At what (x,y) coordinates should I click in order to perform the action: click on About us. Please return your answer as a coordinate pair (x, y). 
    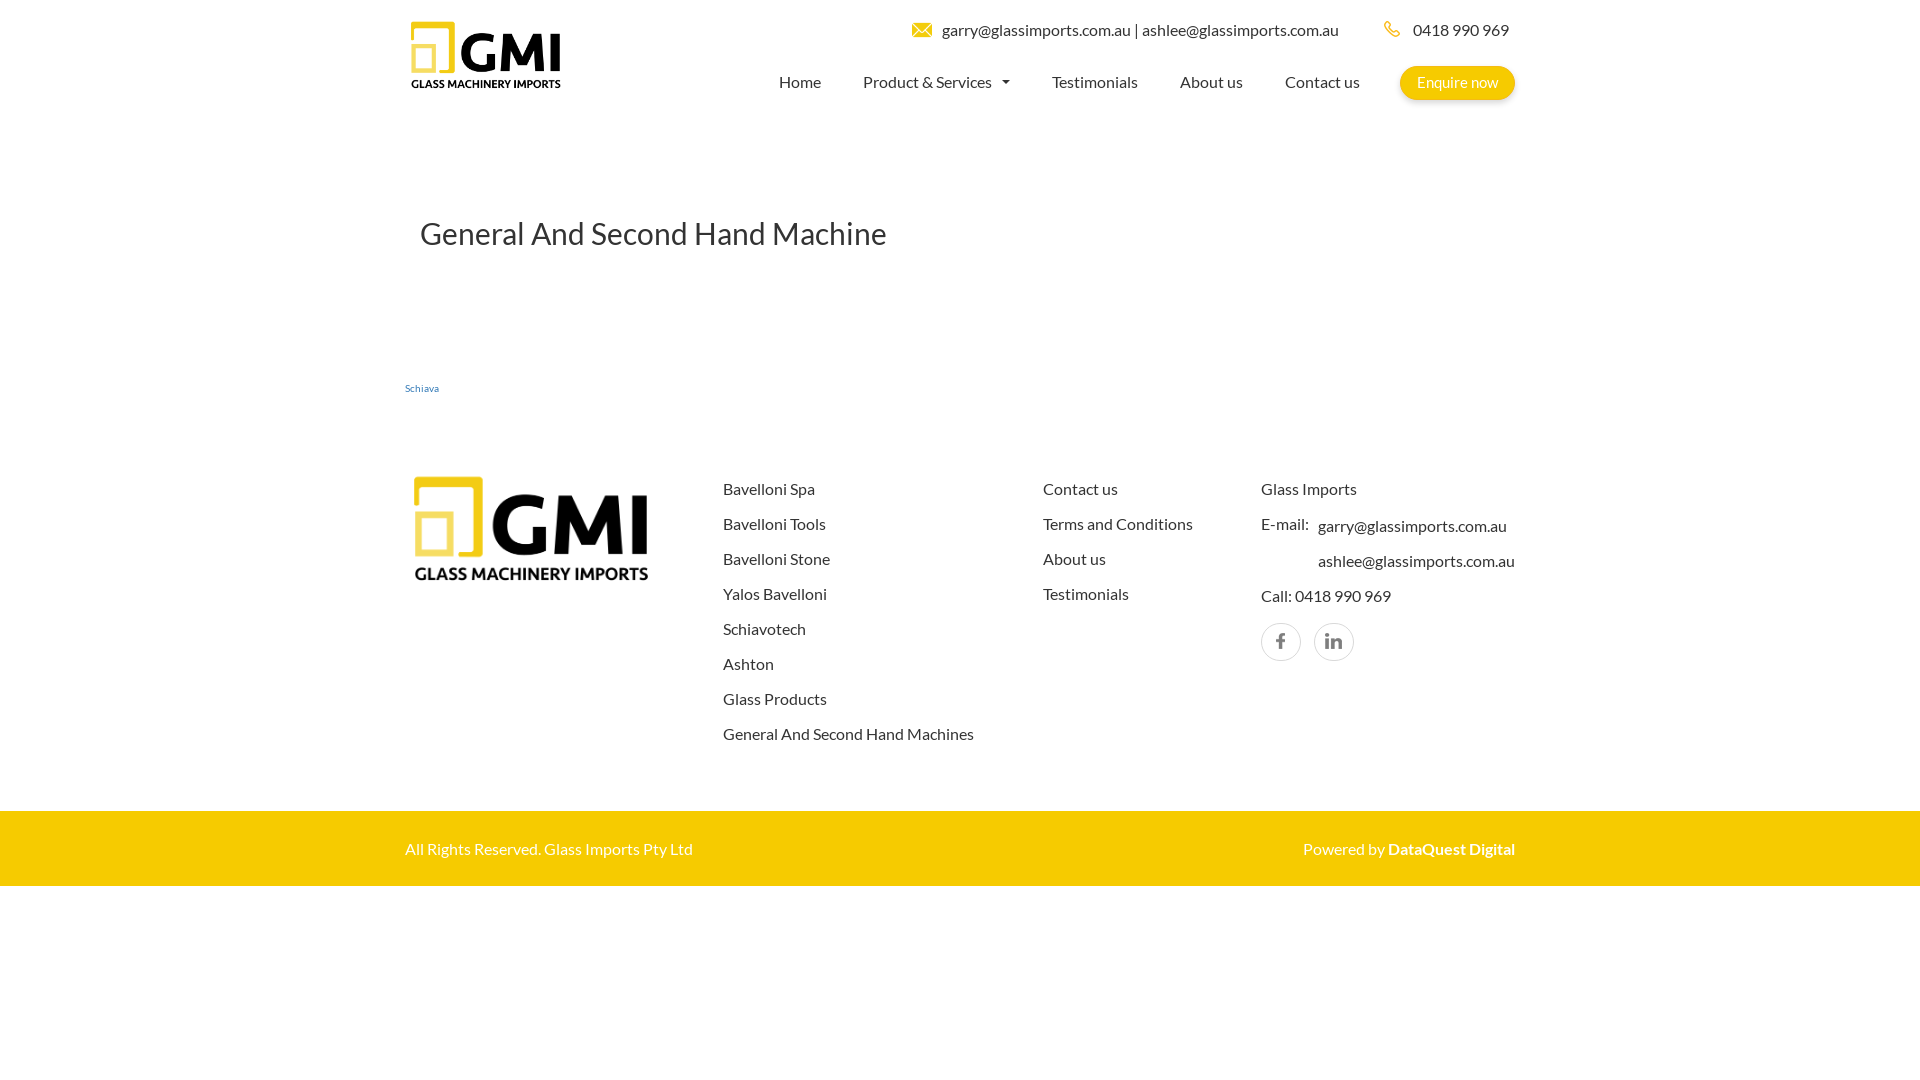
    Looking at the image, I should click on (1074, 558).